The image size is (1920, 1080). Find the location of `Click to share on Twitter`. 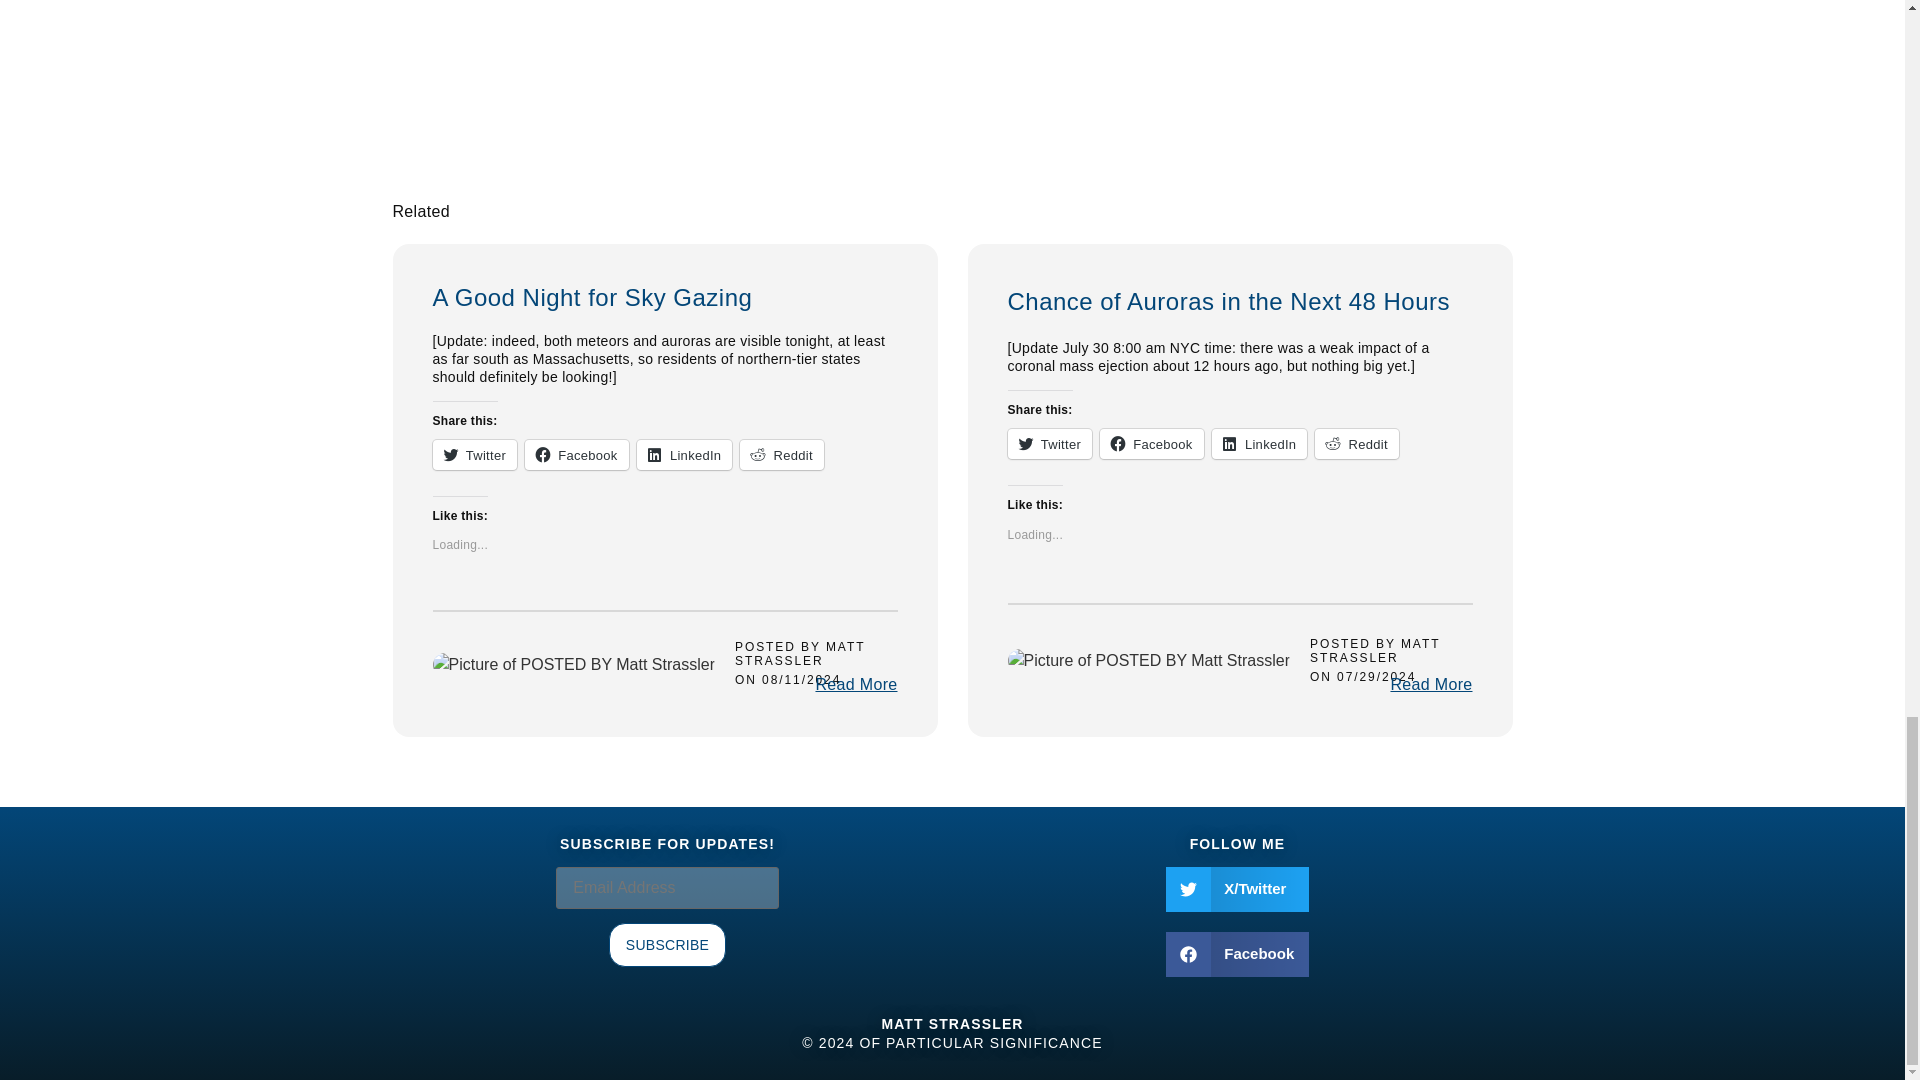

Click to share on Twitter is located at coordinates (1050, 444).